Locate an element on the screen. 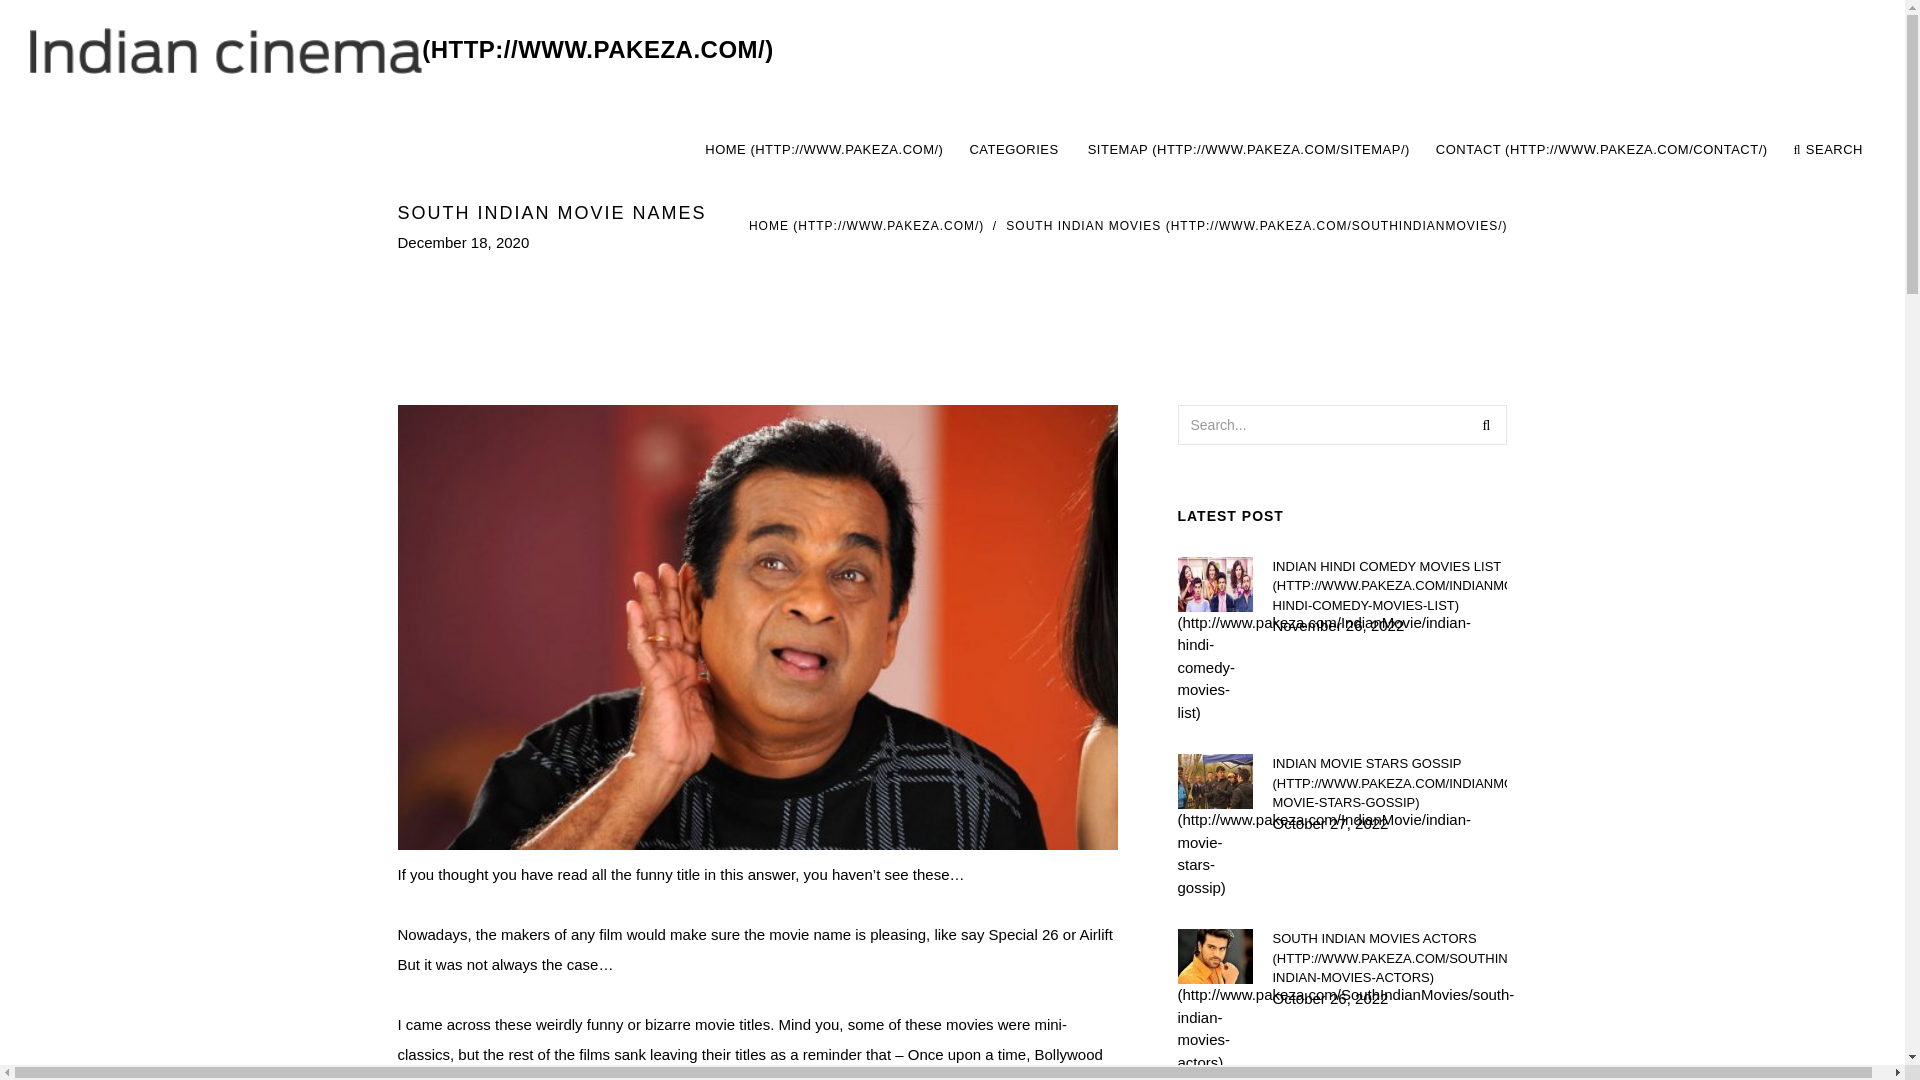  Search is located at coordinates (1486, 423).